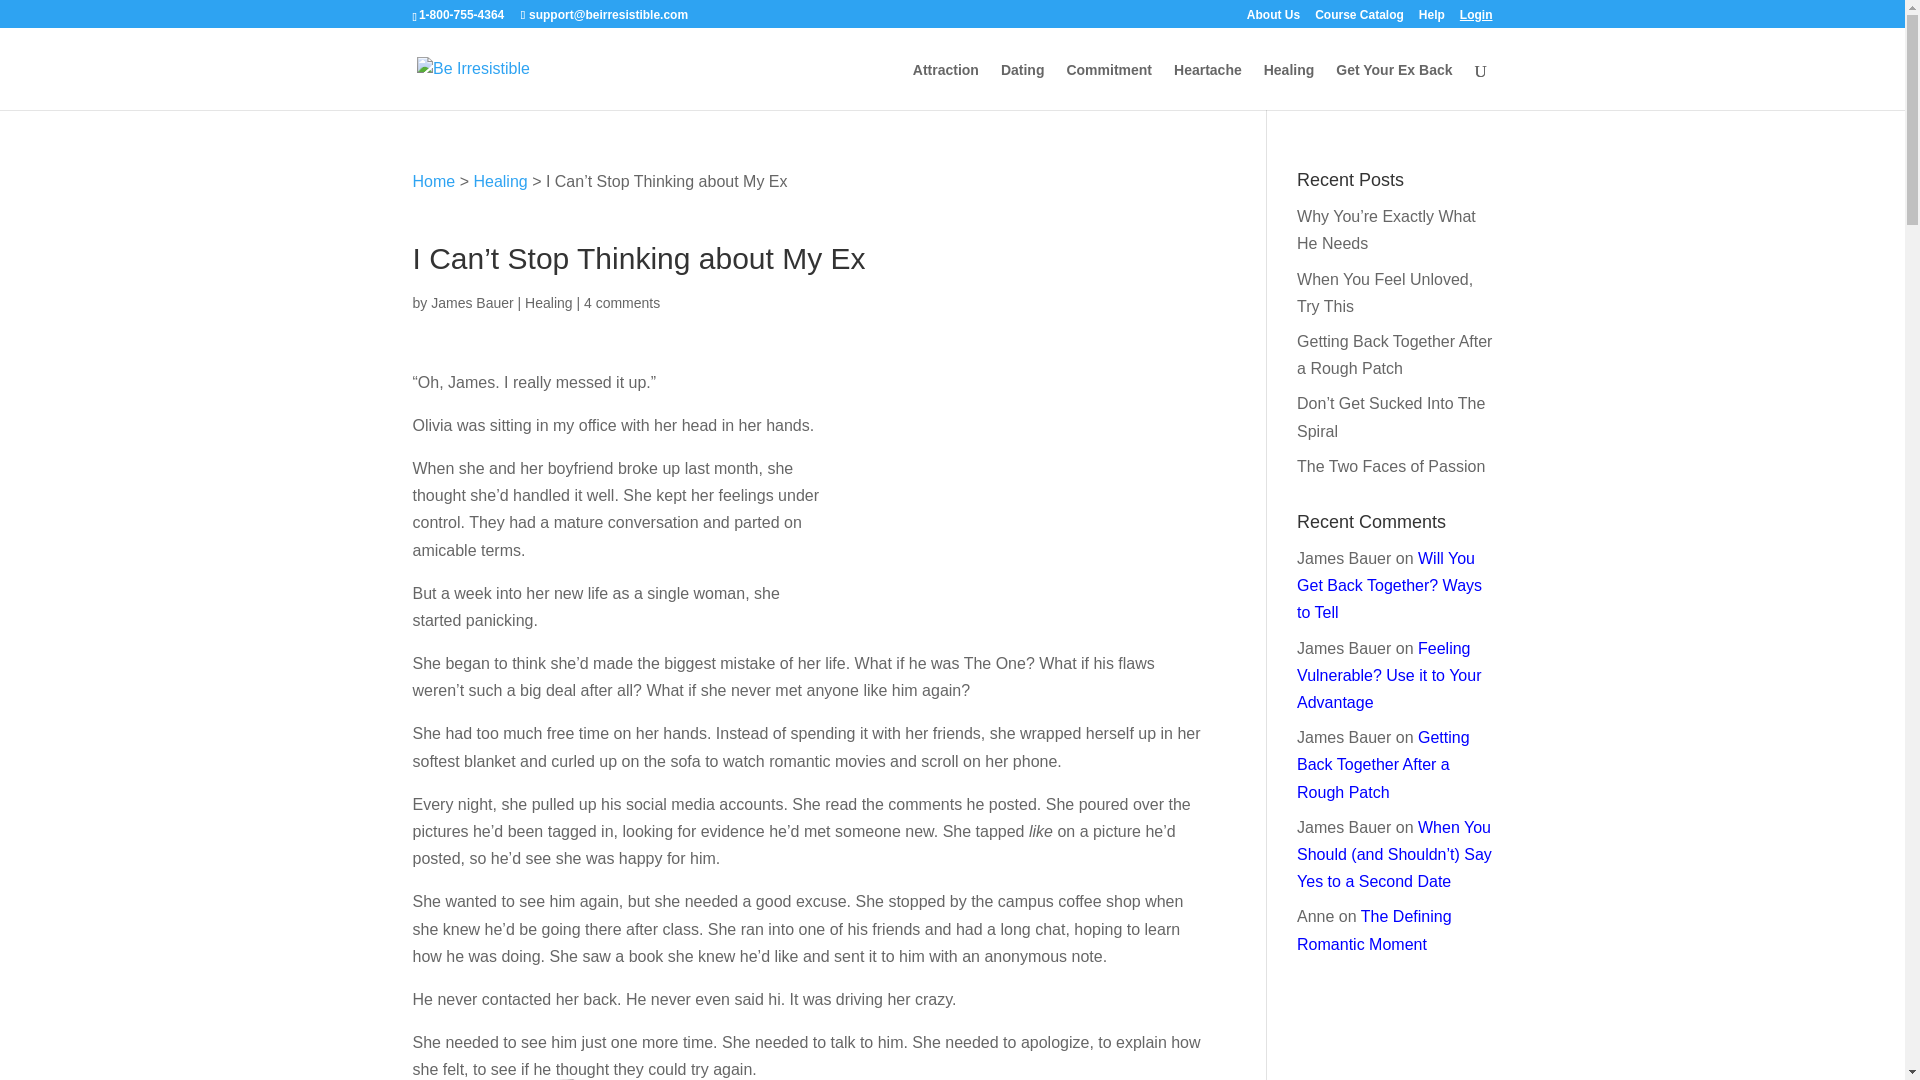 This screenshot has height=1080, width=1920. What do you see at coordinates (1390, 466) in the screenshot?
I see `The Two Faces of Passion` at bounding box center [1390, 466].